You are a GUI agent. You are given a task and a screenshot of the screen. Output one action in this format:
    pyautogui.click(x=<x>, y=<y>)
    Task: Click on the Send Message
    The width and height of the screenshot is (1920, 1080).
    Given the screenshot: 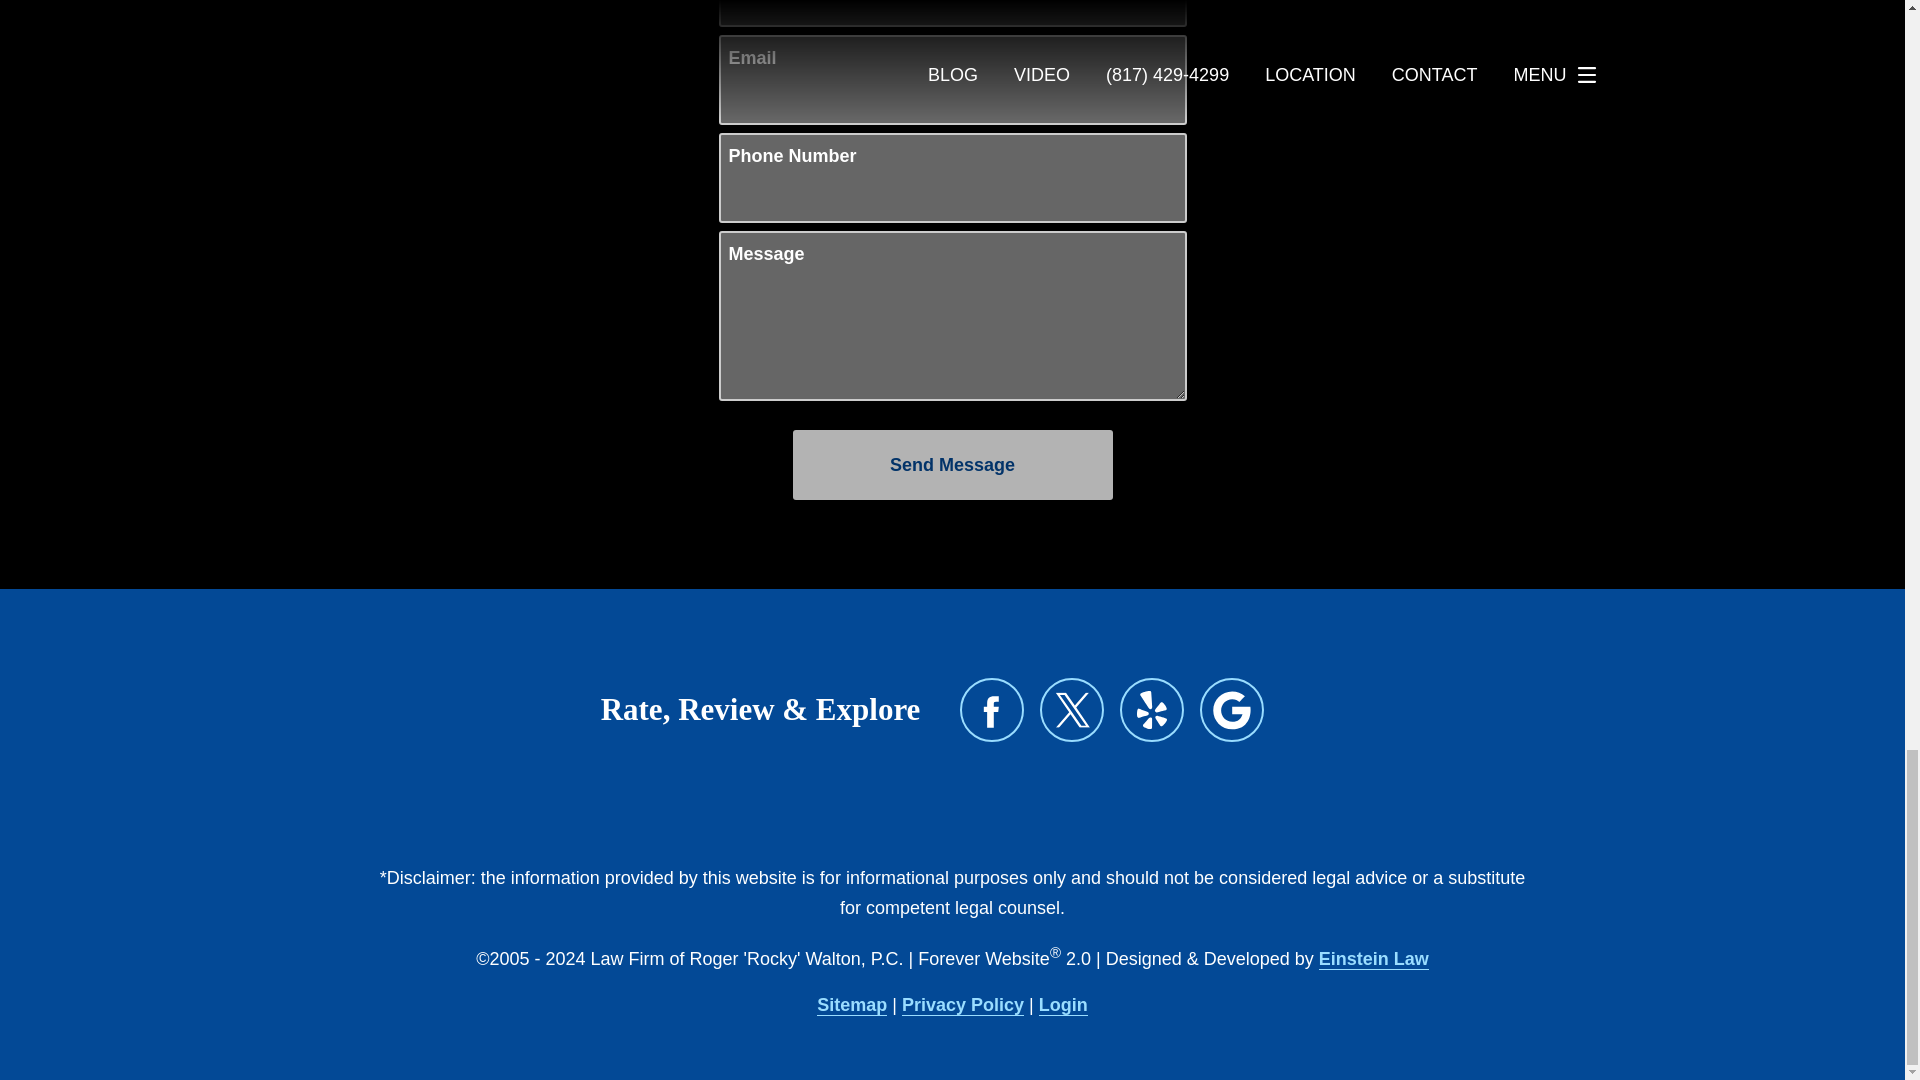 What is the action you would take?
    pyautogui.click(x=951, y=464)
    